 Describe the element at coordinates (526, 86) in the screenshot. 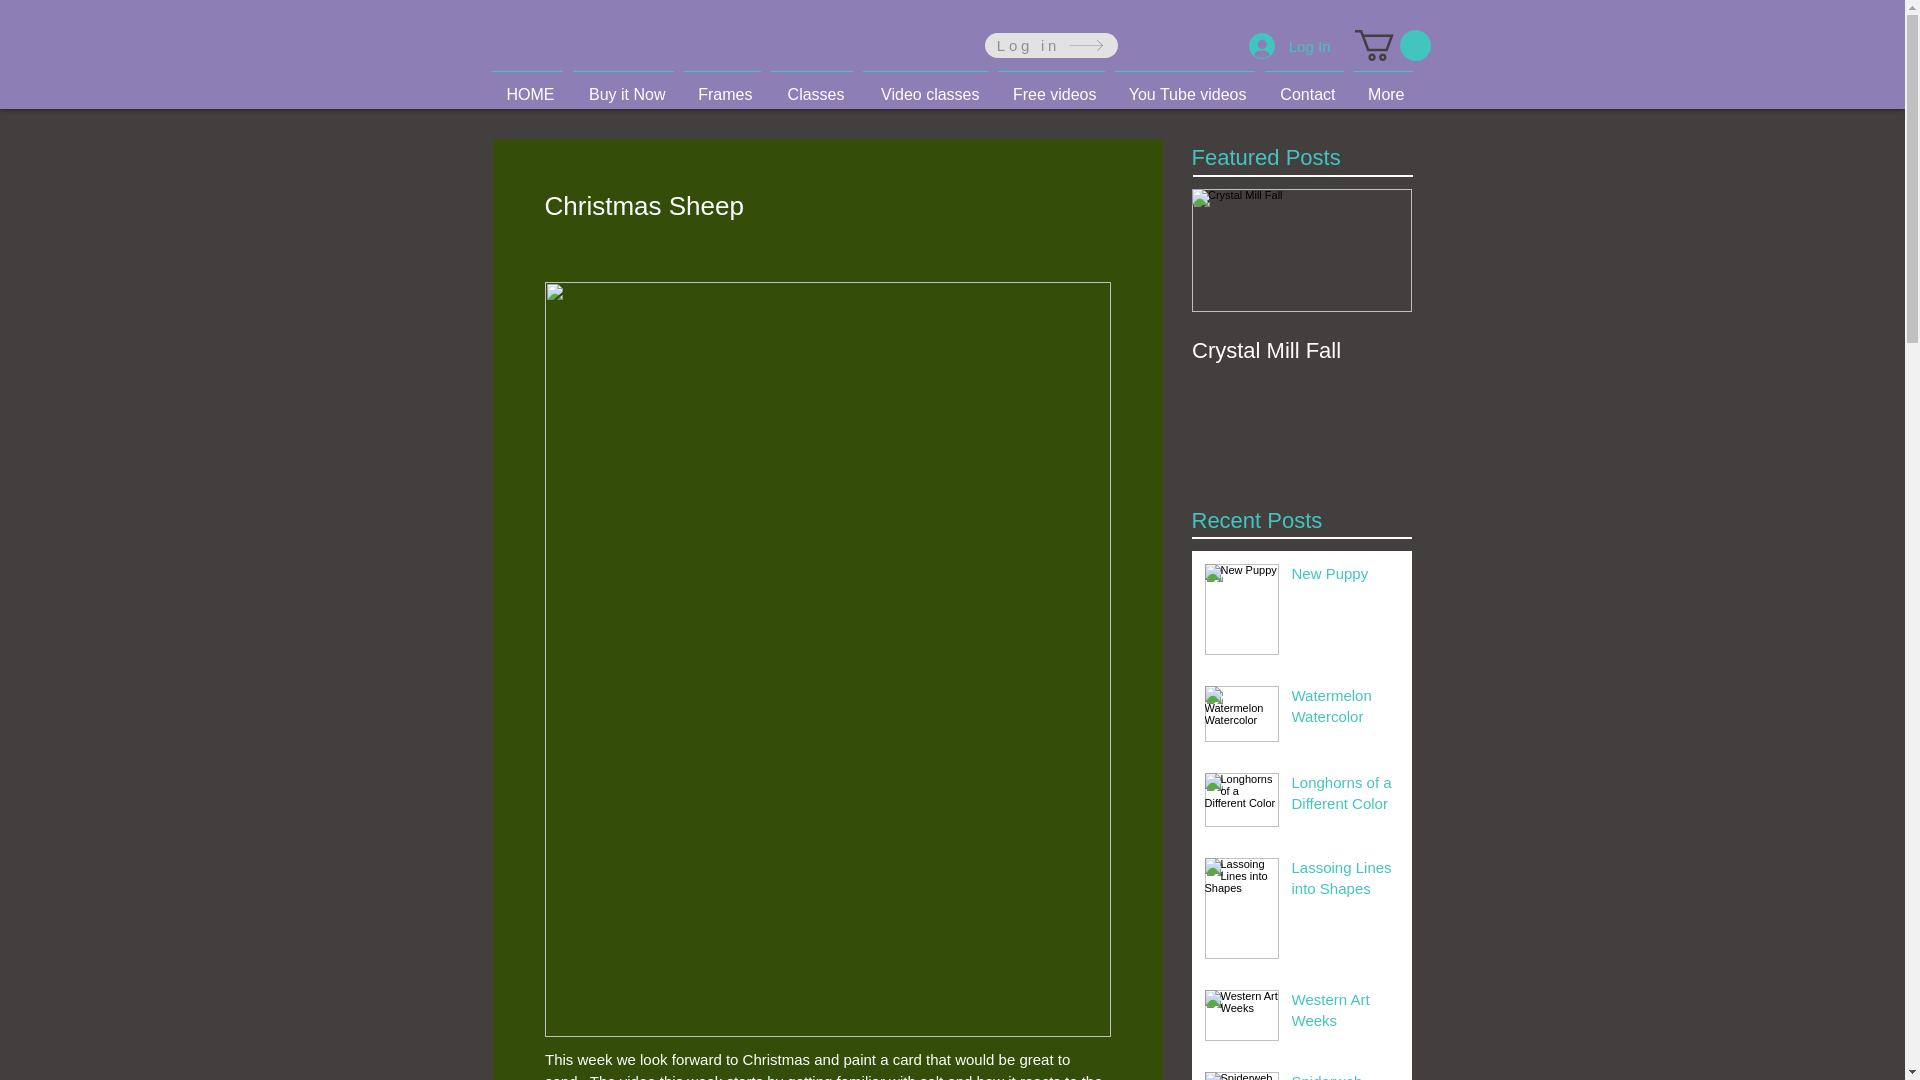

I see `HOME` at that location.